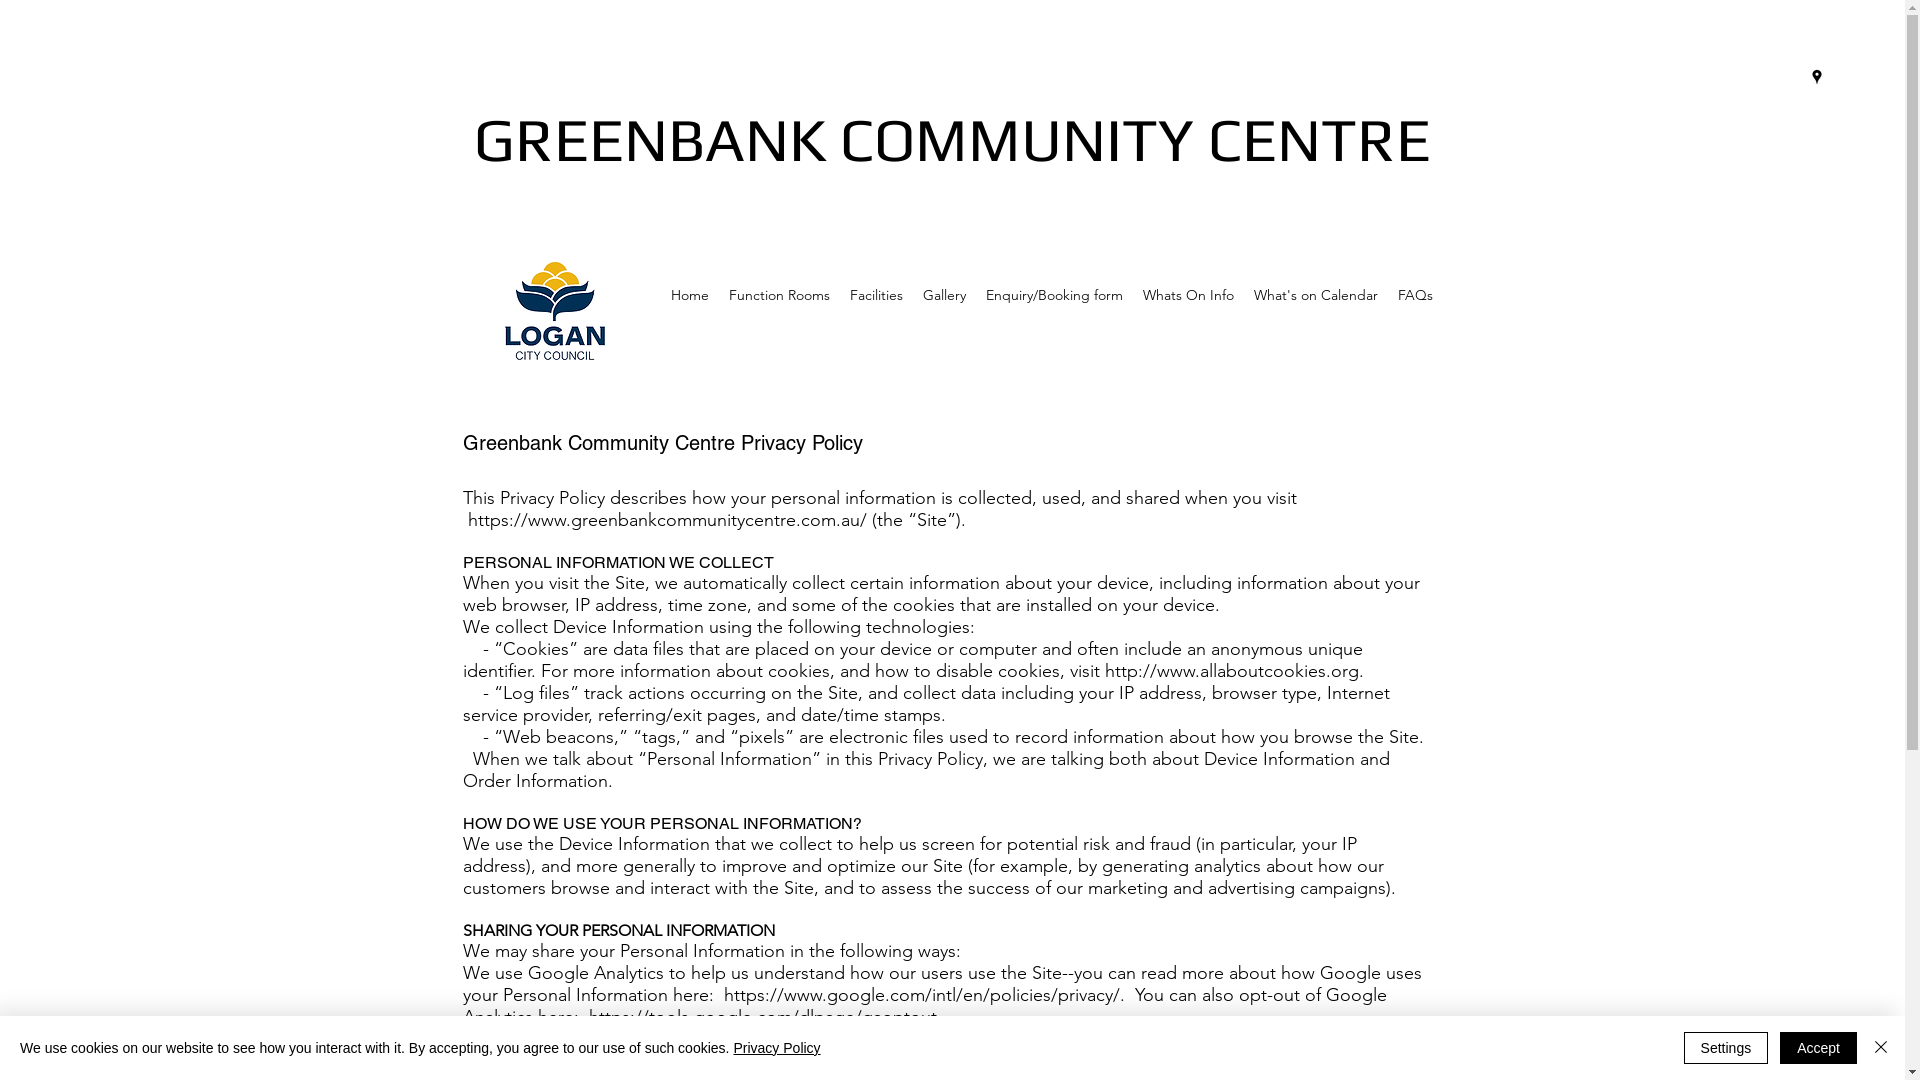 Image resolution: width=1920 pixels, height=1080 pixels. What do you see at coordinates (778, 295) in the screenshot?
I see `Function Rooms` at bounding box center [778, 295].